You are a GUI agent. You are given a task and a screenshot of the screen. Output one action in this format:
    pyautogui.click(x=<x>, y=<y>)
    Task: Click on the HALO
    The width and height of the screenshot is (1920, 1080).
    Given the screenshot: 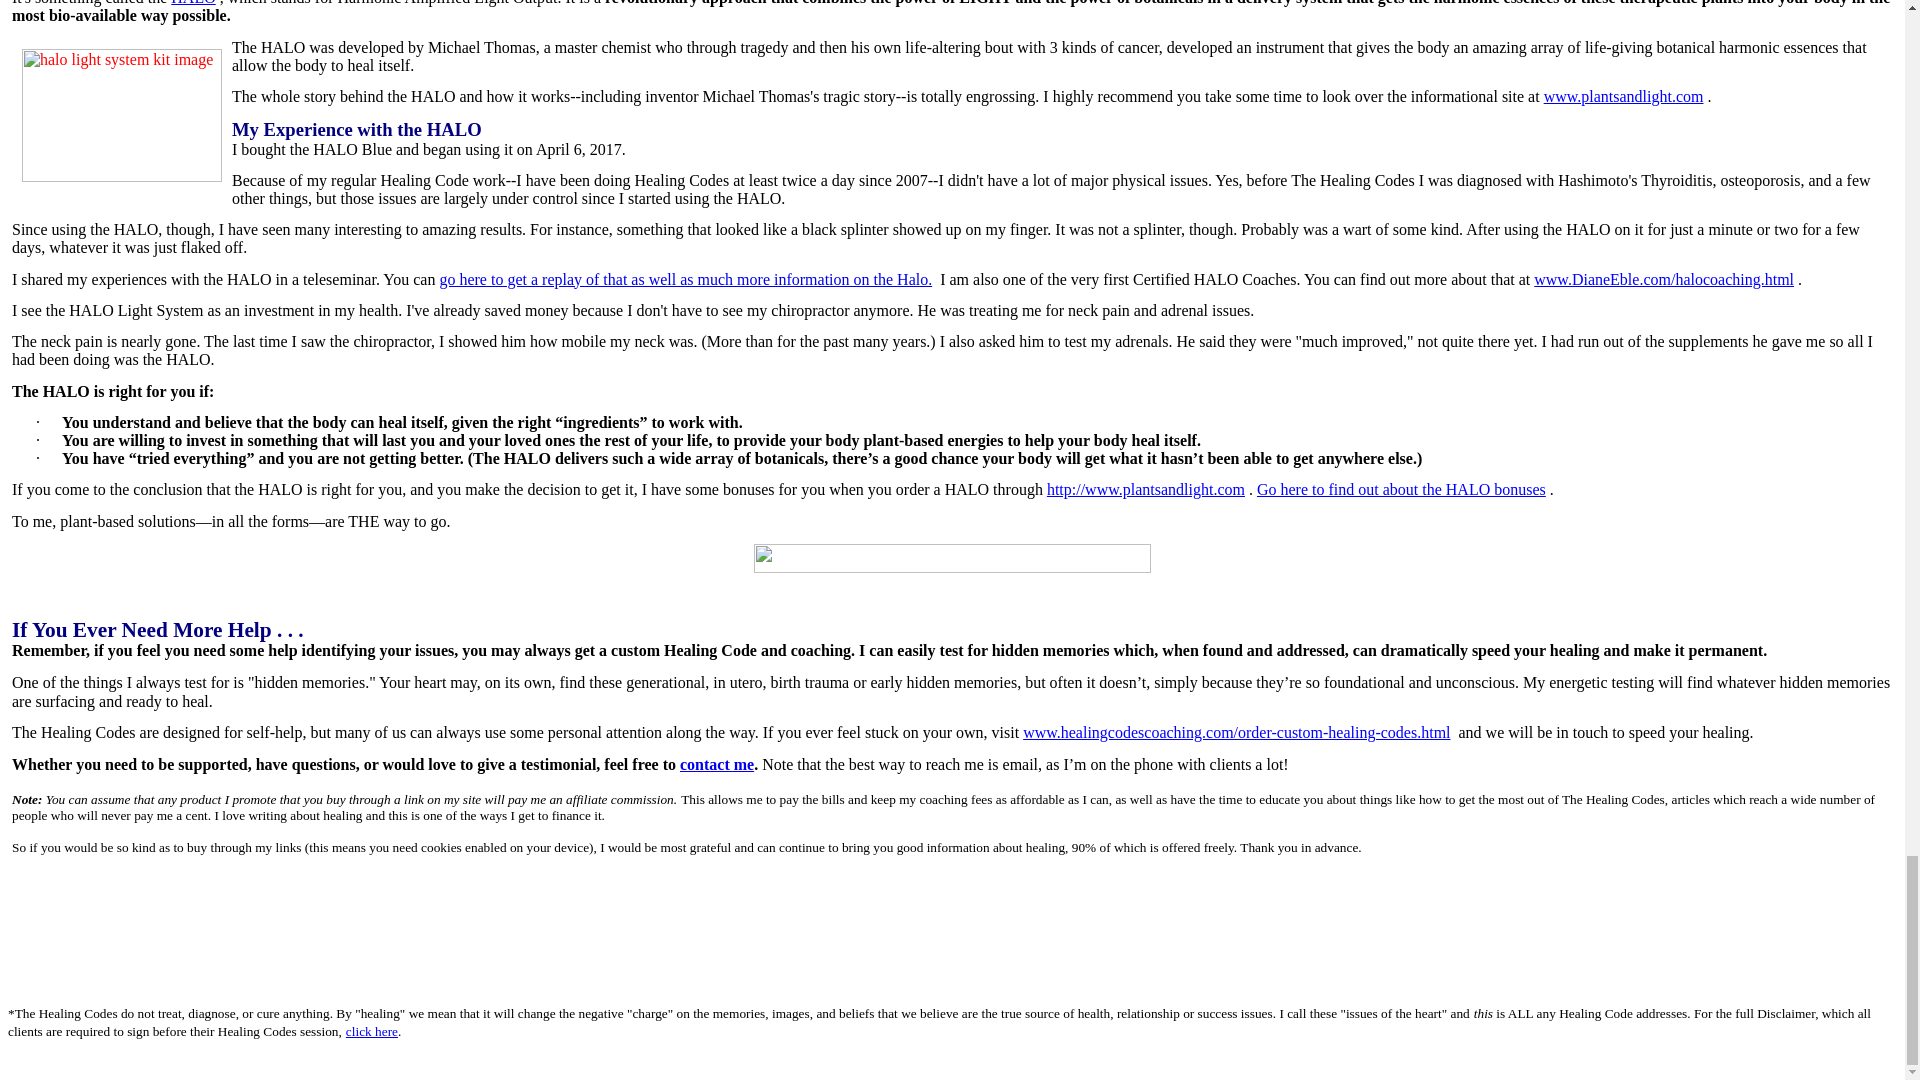 What is the action you would take?
    pyautogui.click(x=192, y=3)
    